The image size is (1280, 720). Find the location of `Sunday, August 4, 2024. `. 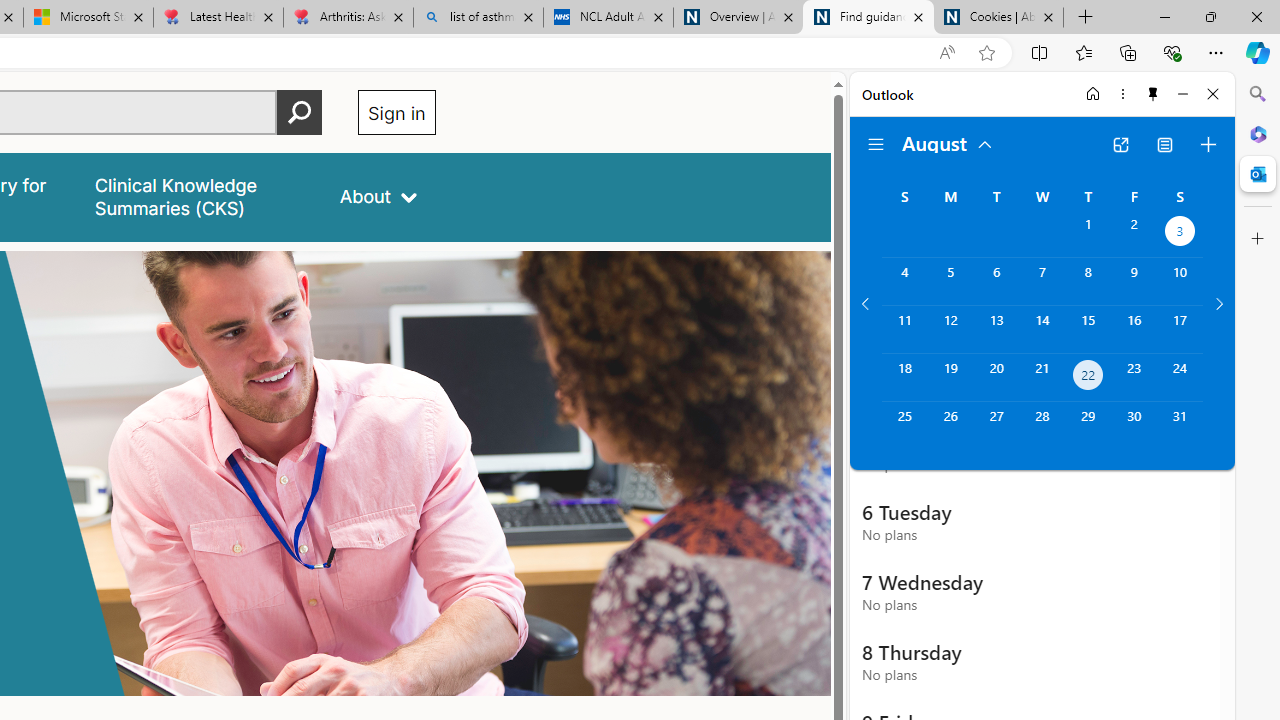

Sunday, August 4, 2024.  is located at coordinates (904, 281).